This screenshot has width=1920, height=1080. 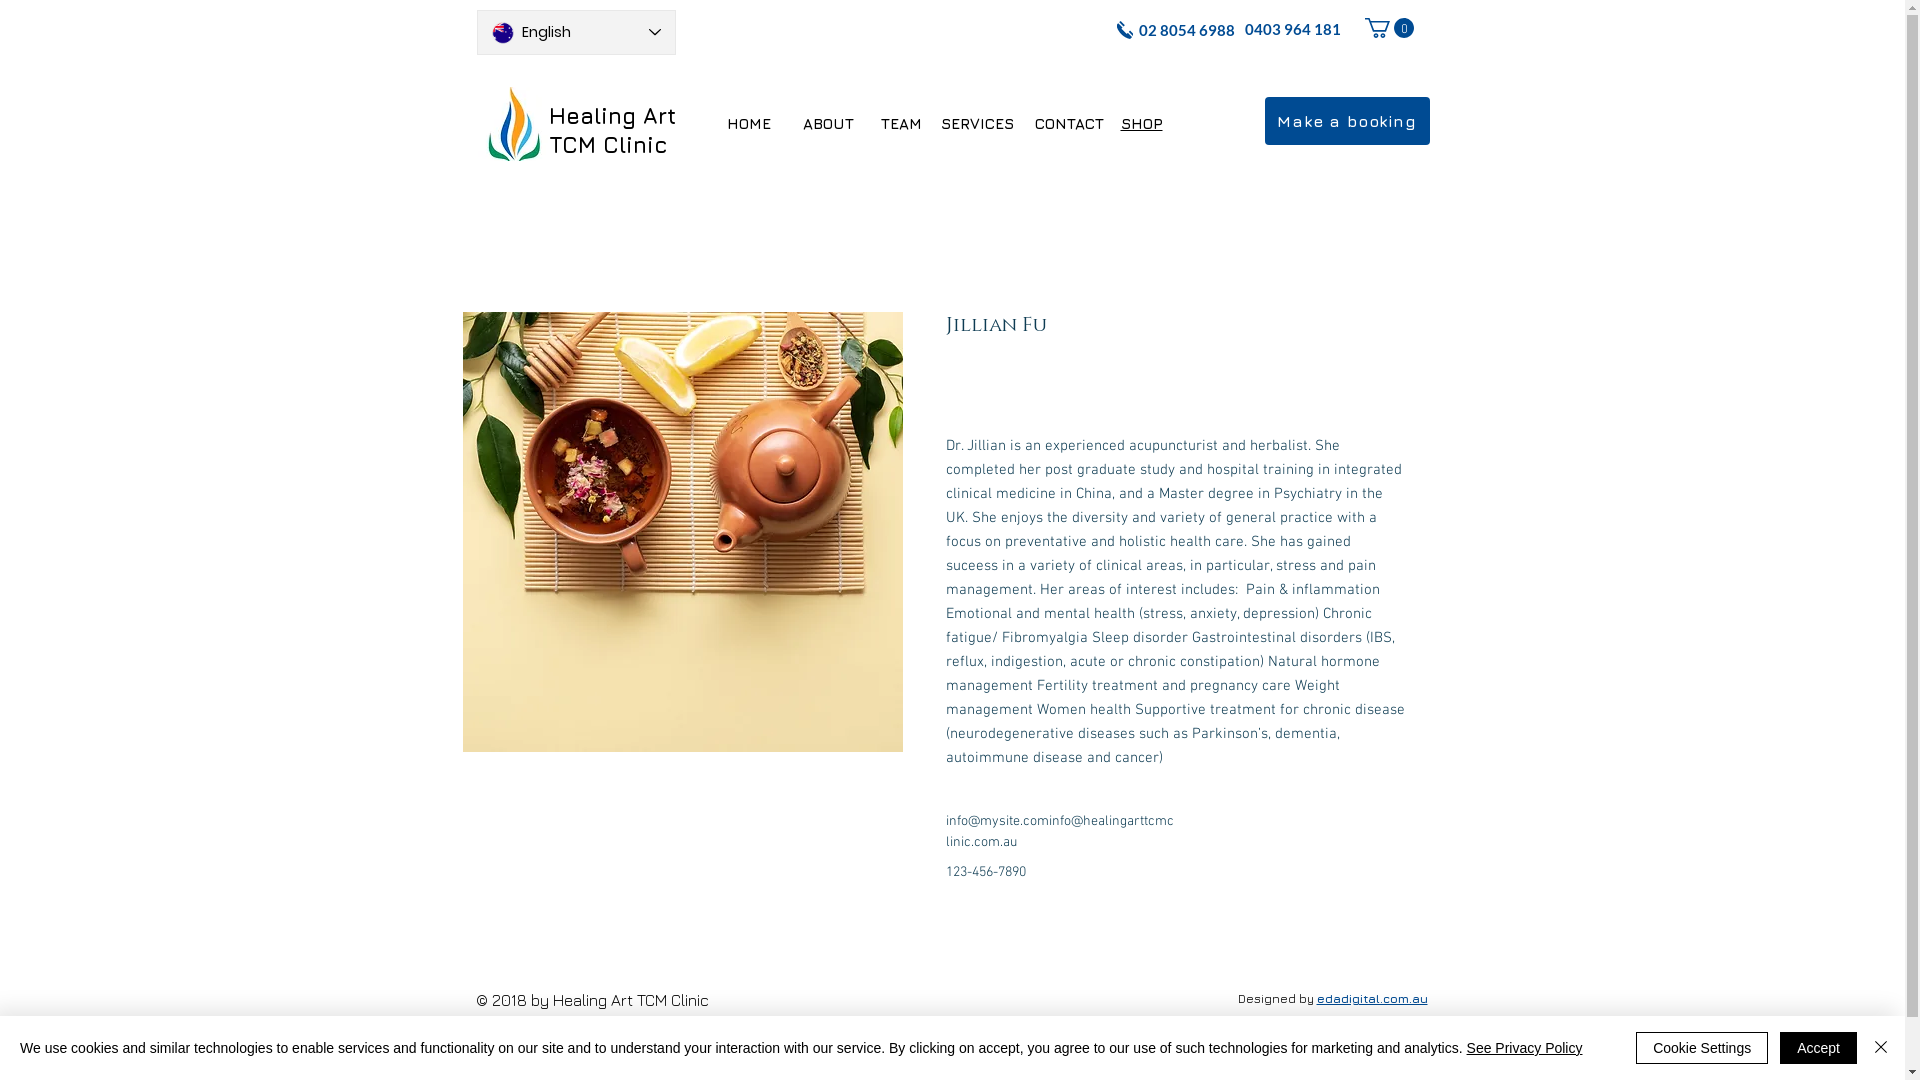 I want to click on See Privacy Policy, so click(x=1525, y=1048).